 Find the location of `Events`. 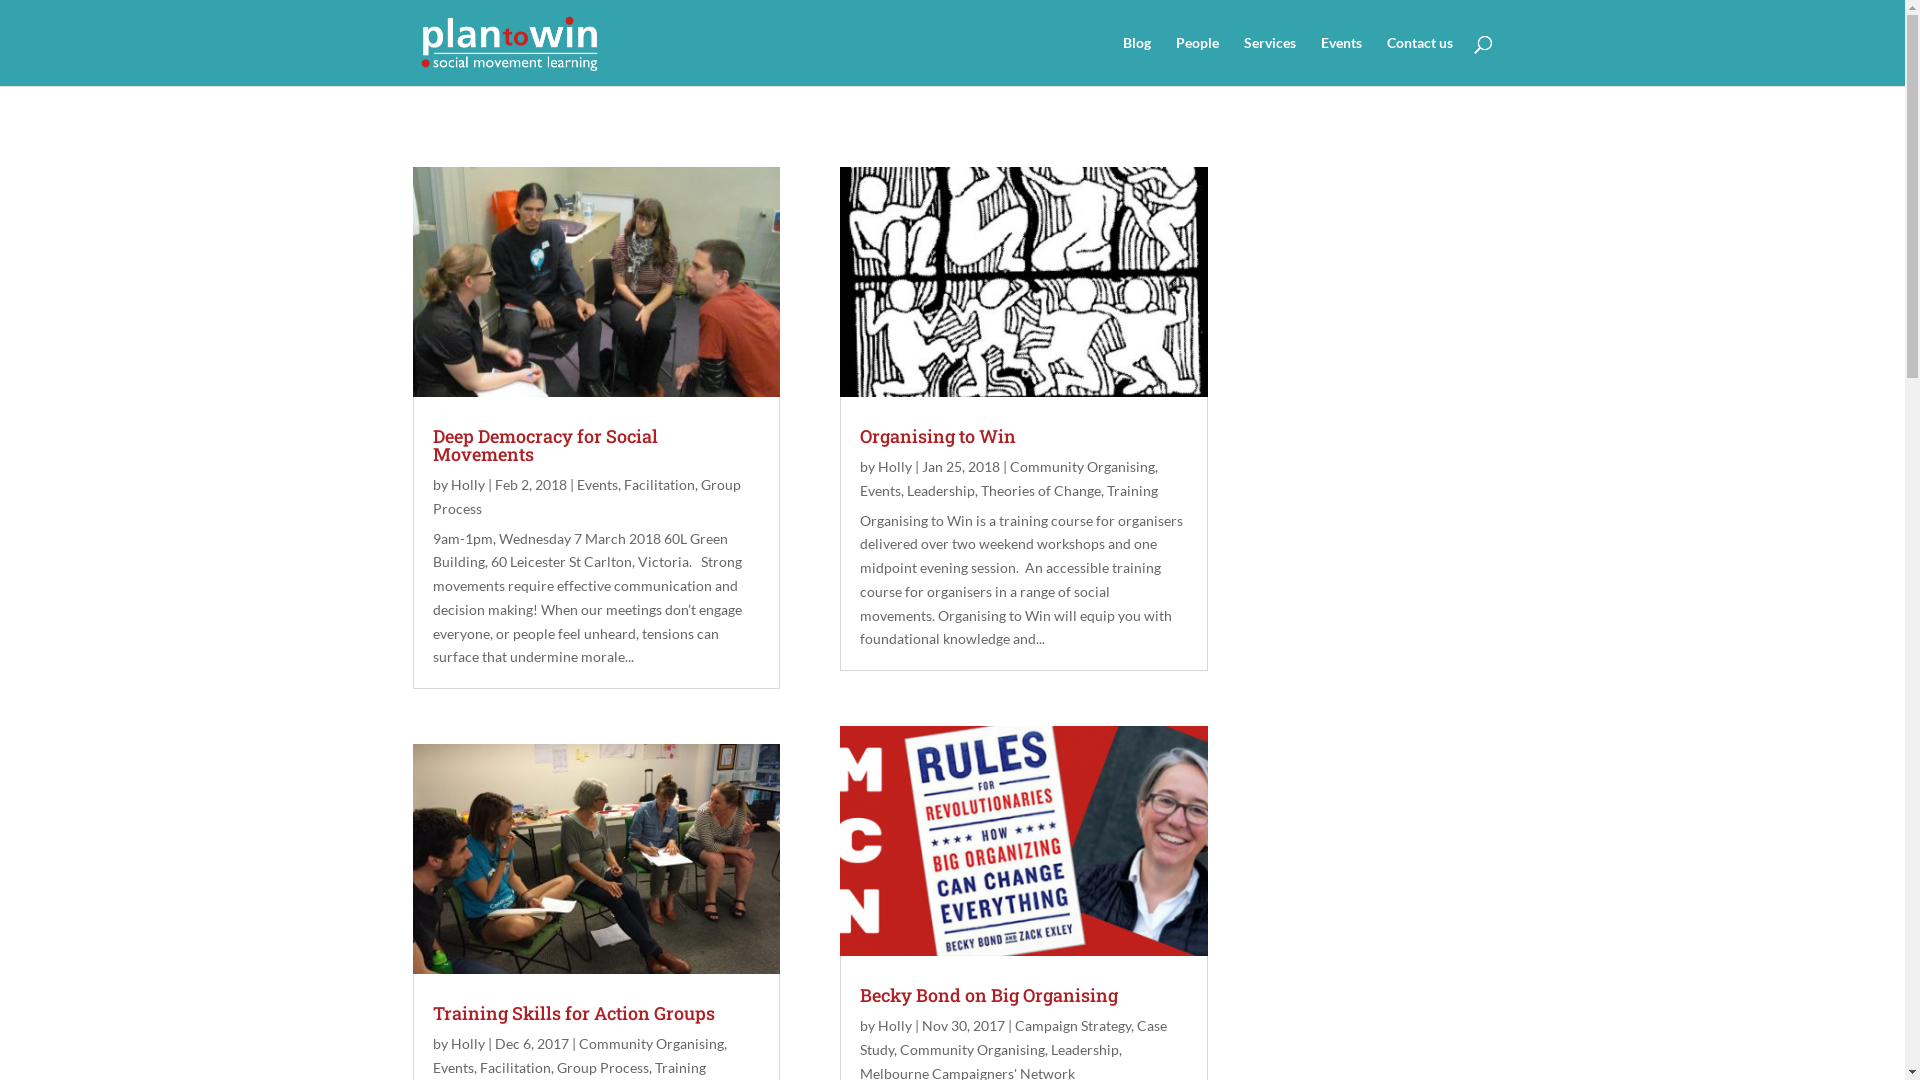

Events is located at coordinates (880, 490).